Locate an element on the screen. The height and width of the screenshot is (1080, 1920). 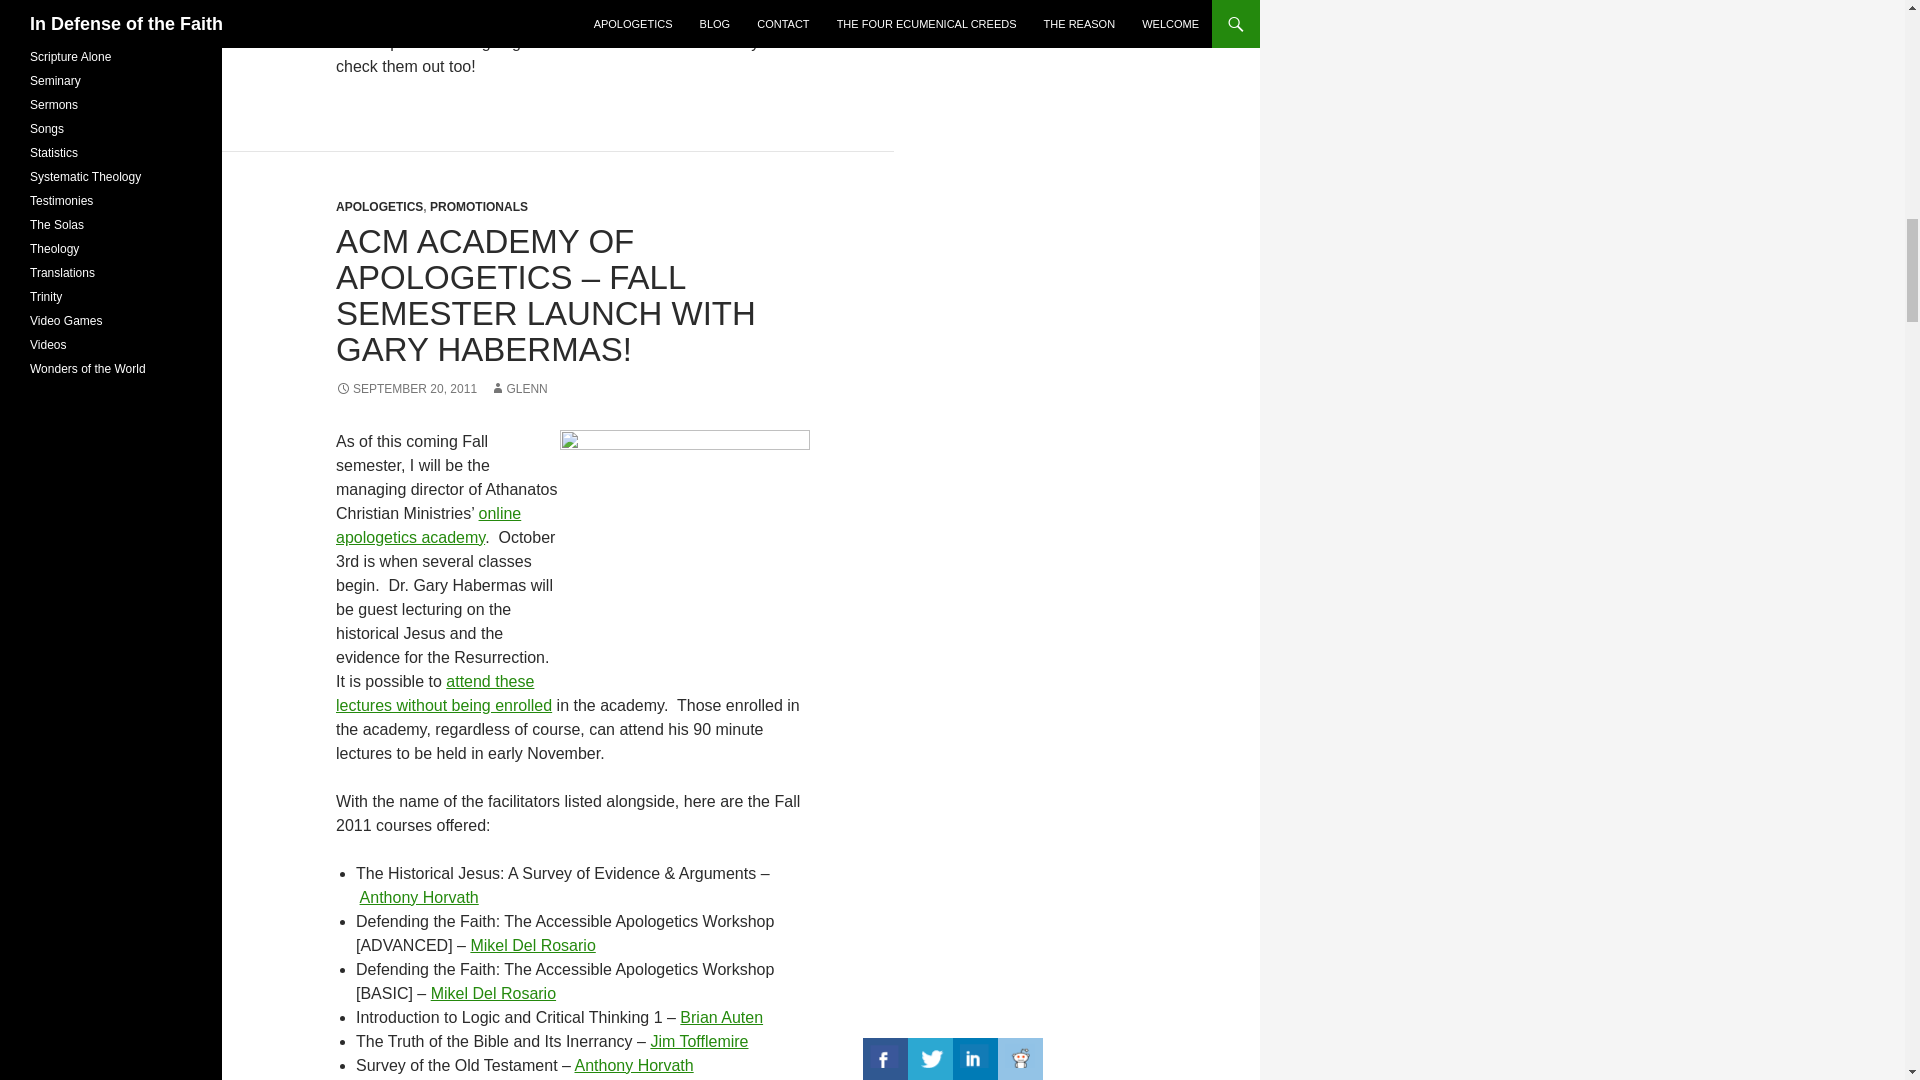
Jim Tofflemire Creation Apologetics is located at coordinates (699, 1040).